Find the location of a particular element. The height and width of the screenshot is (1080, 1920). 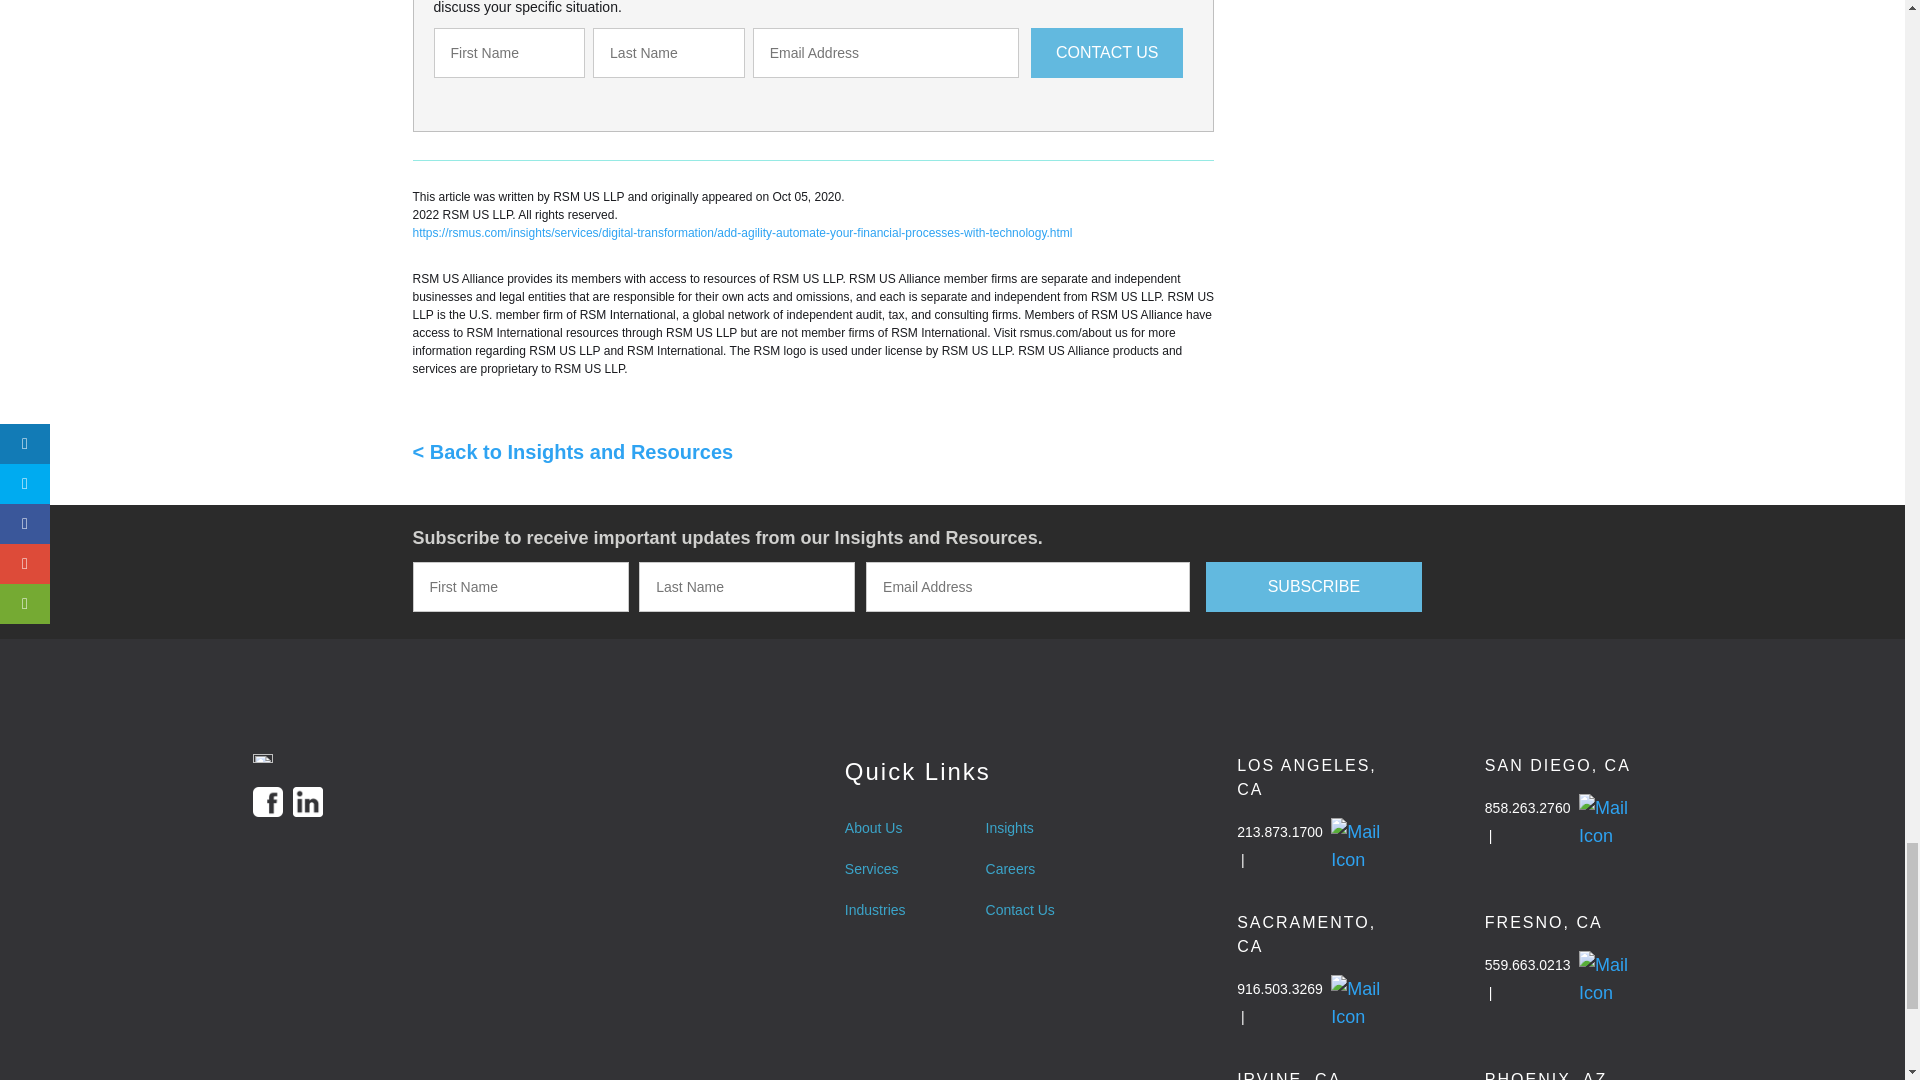

Contact Us is located at coordinates (1020, 910).